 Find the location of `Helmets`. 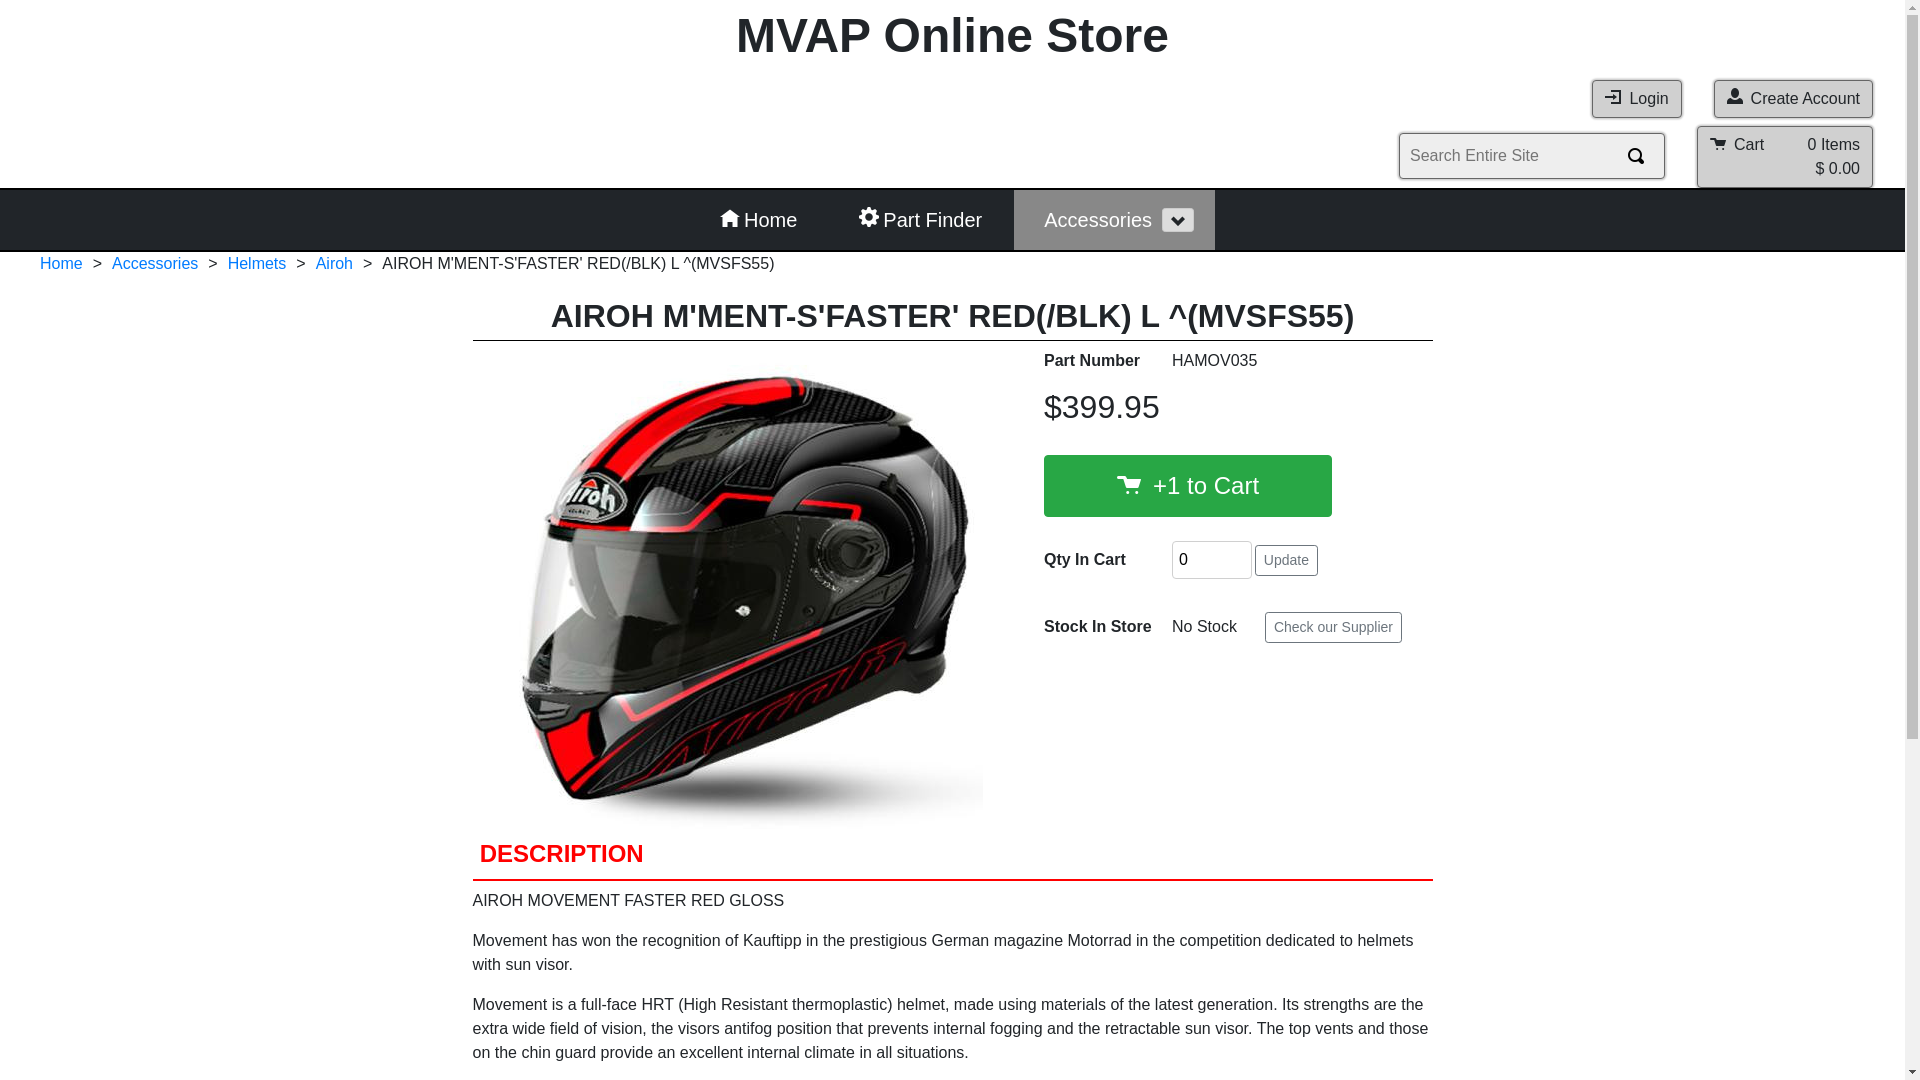

Helmets is located at coordinates (258, 264).